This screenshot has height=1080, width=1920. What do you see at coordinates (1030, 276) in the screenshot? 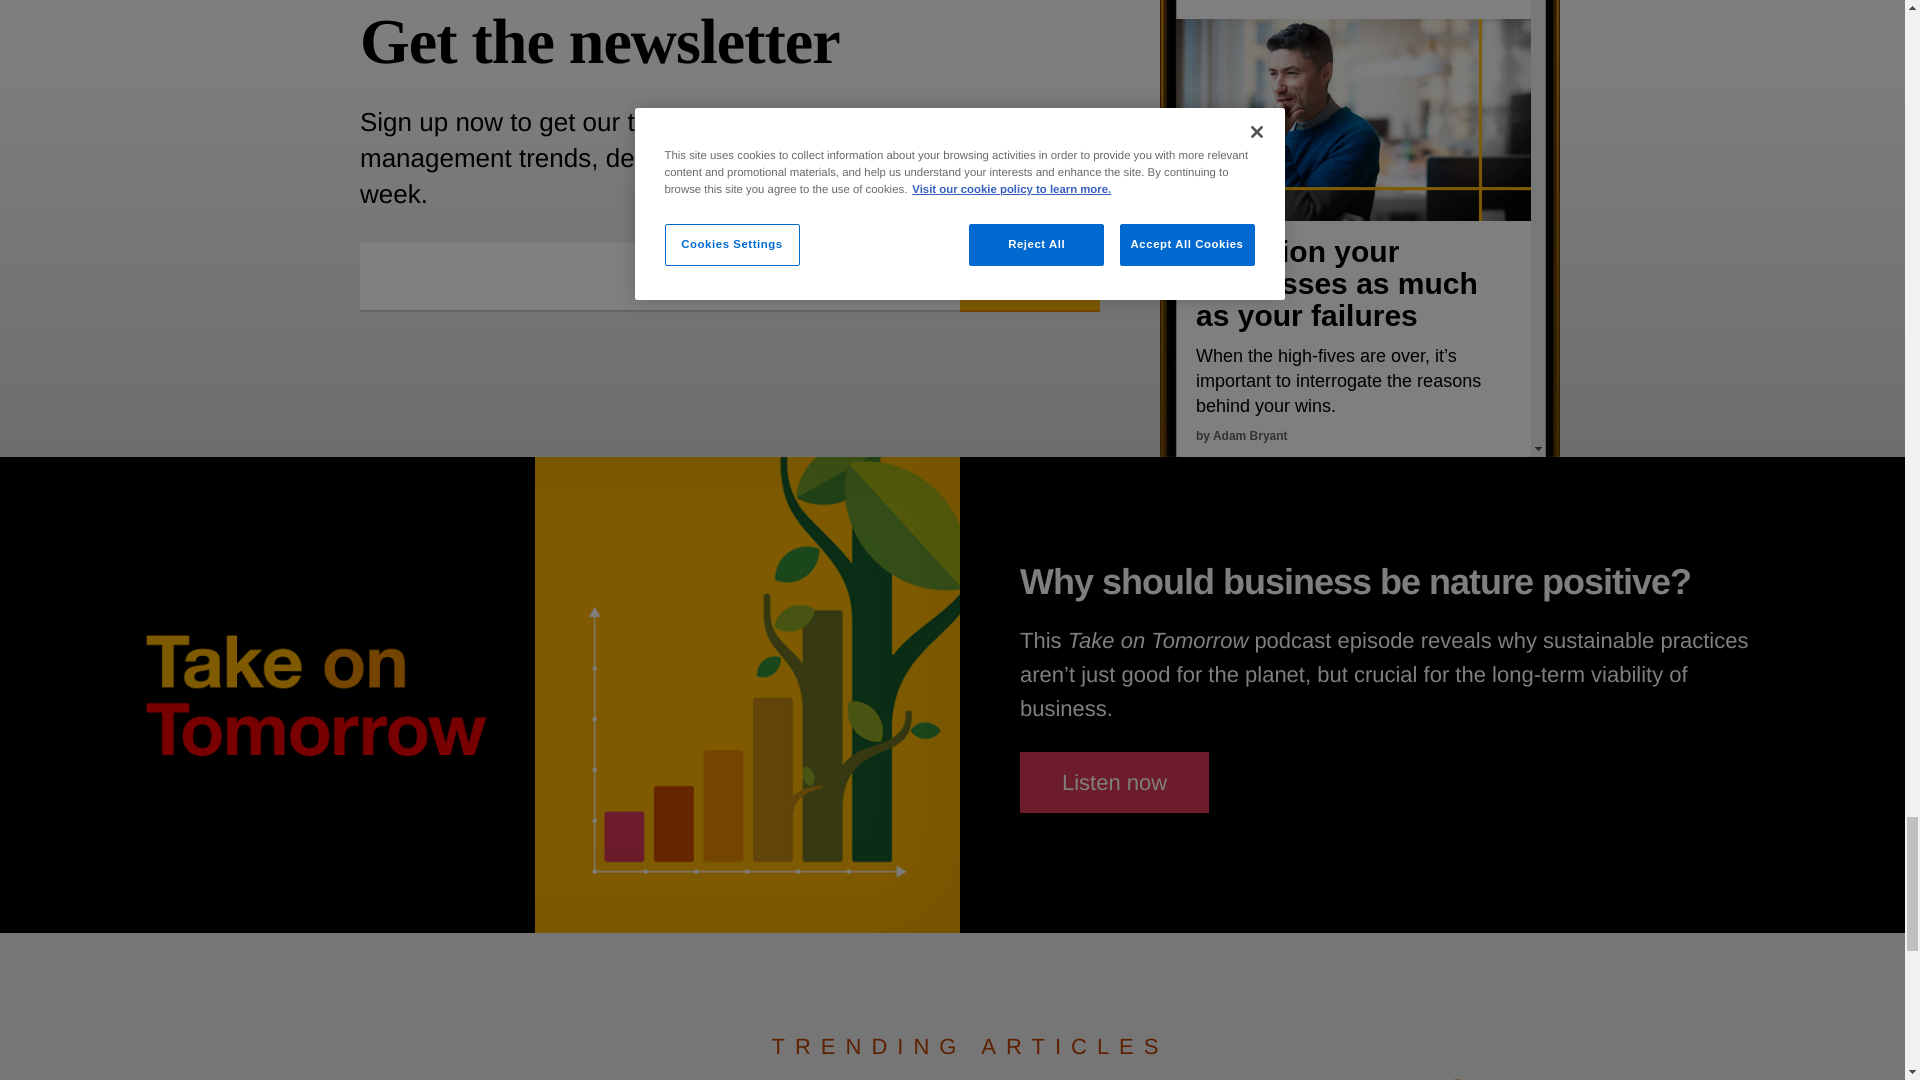
I see `Sign up` at bounding box center [1030, 276].